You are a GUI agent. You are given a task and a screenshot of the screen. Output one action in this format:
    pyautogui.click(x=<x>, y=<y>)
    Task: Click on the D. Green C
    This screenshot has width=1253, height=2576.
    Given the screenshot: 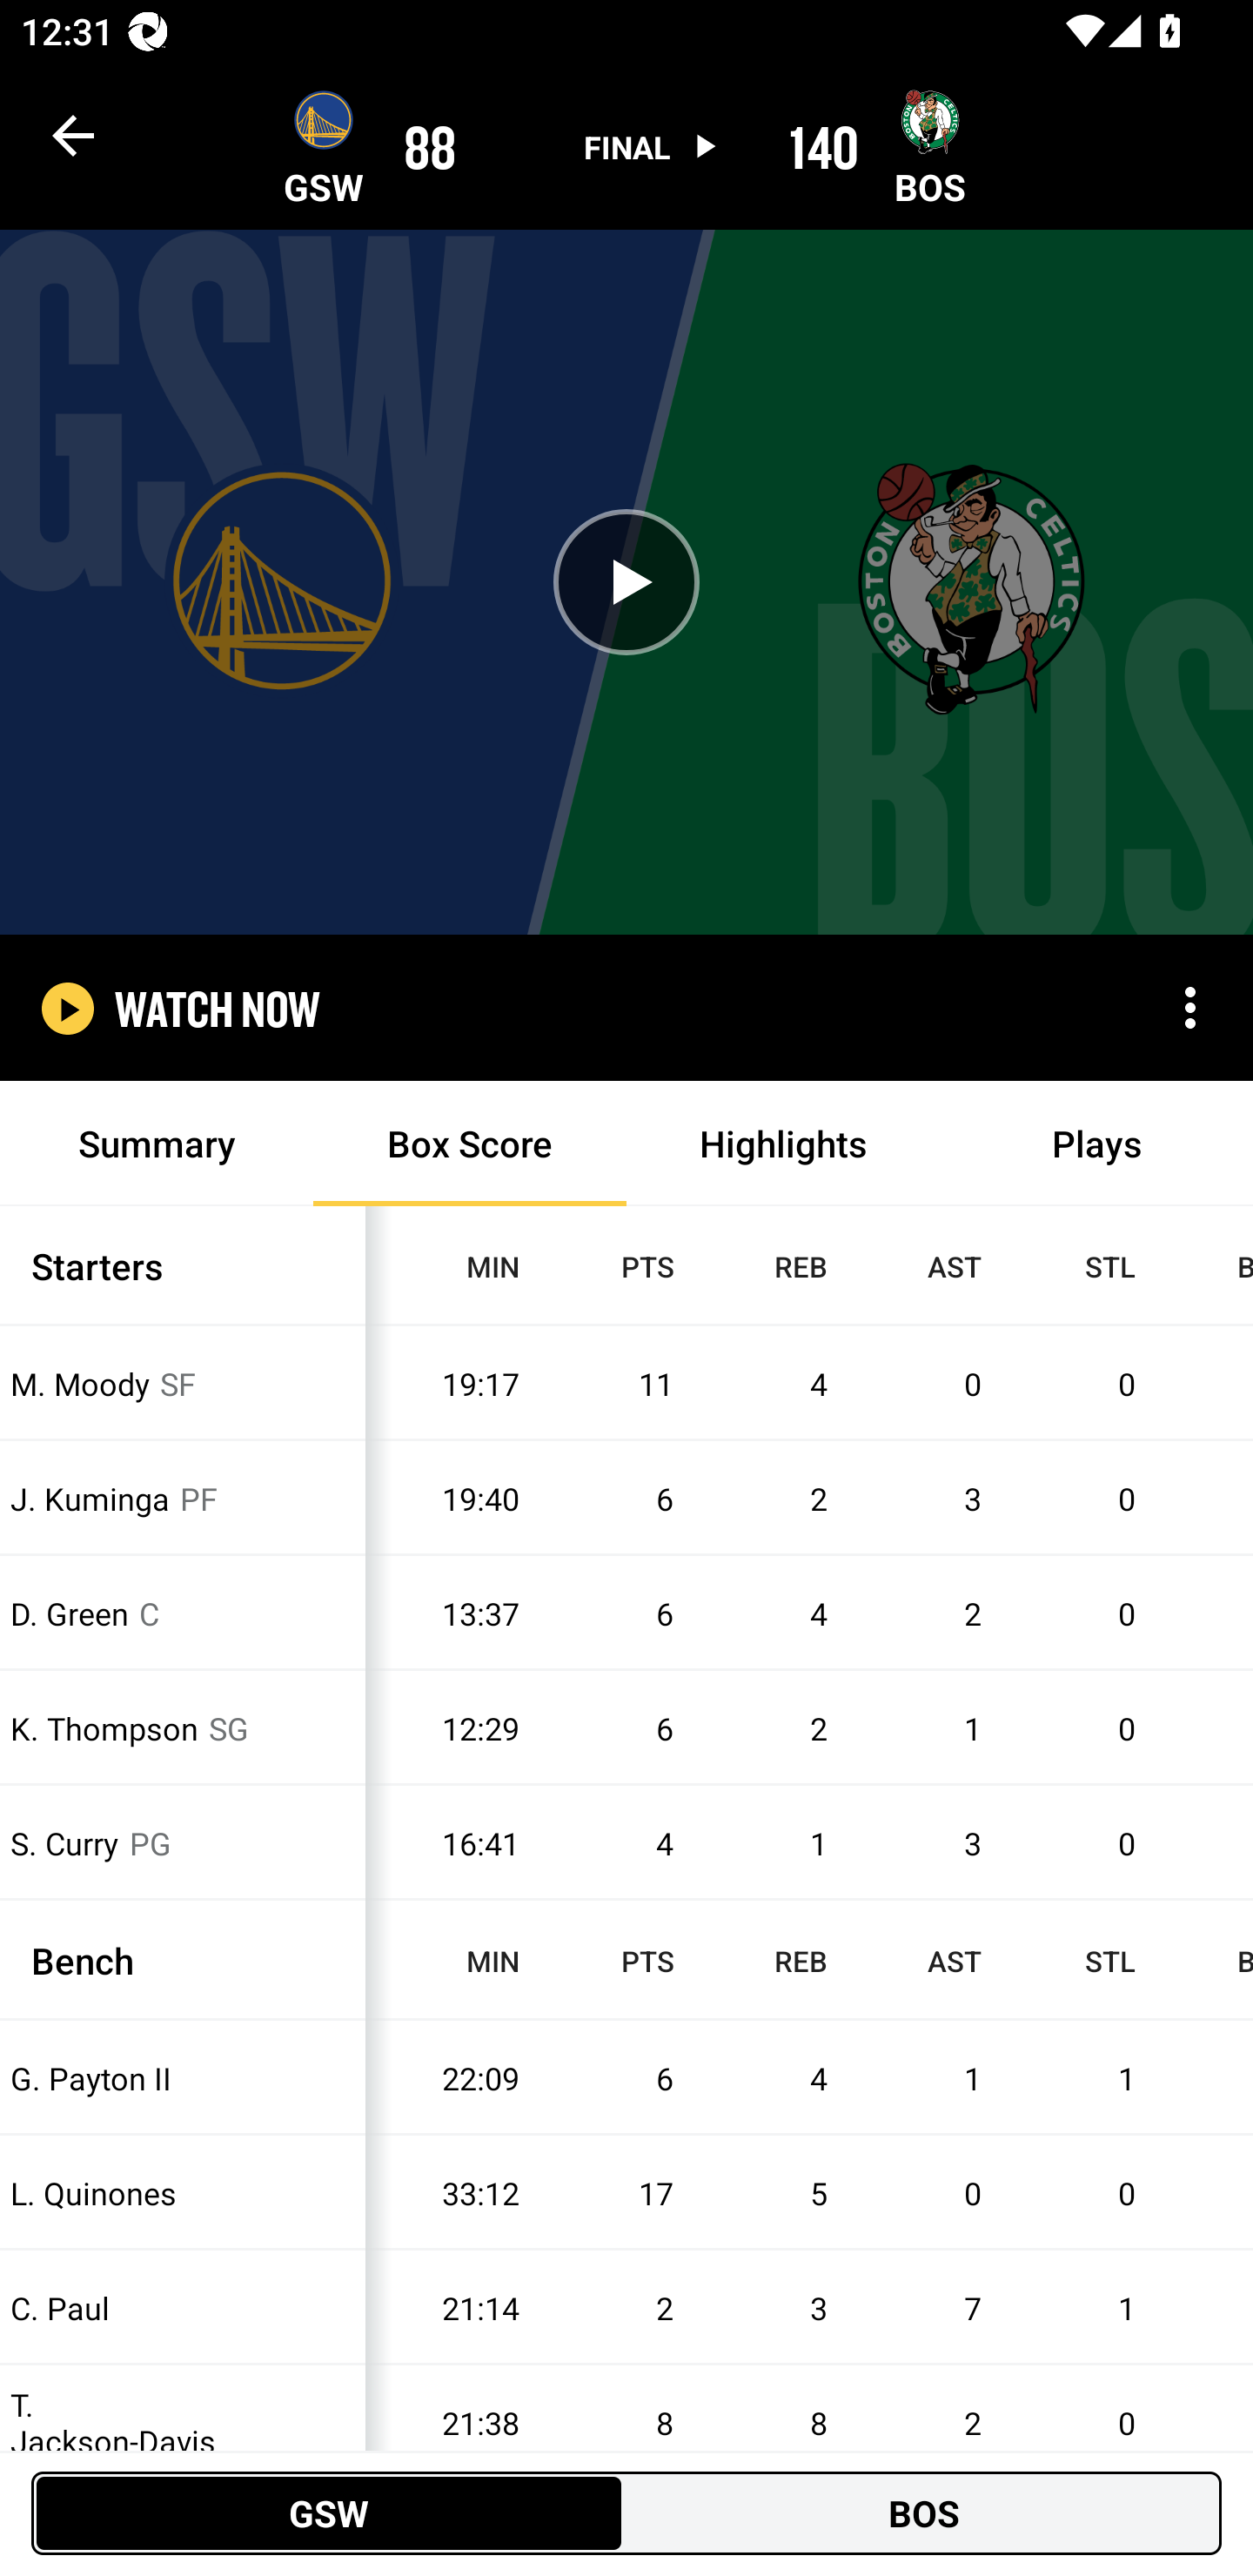 What is the action you would take?
    pyautogui.click(x=183, y=1613)
    